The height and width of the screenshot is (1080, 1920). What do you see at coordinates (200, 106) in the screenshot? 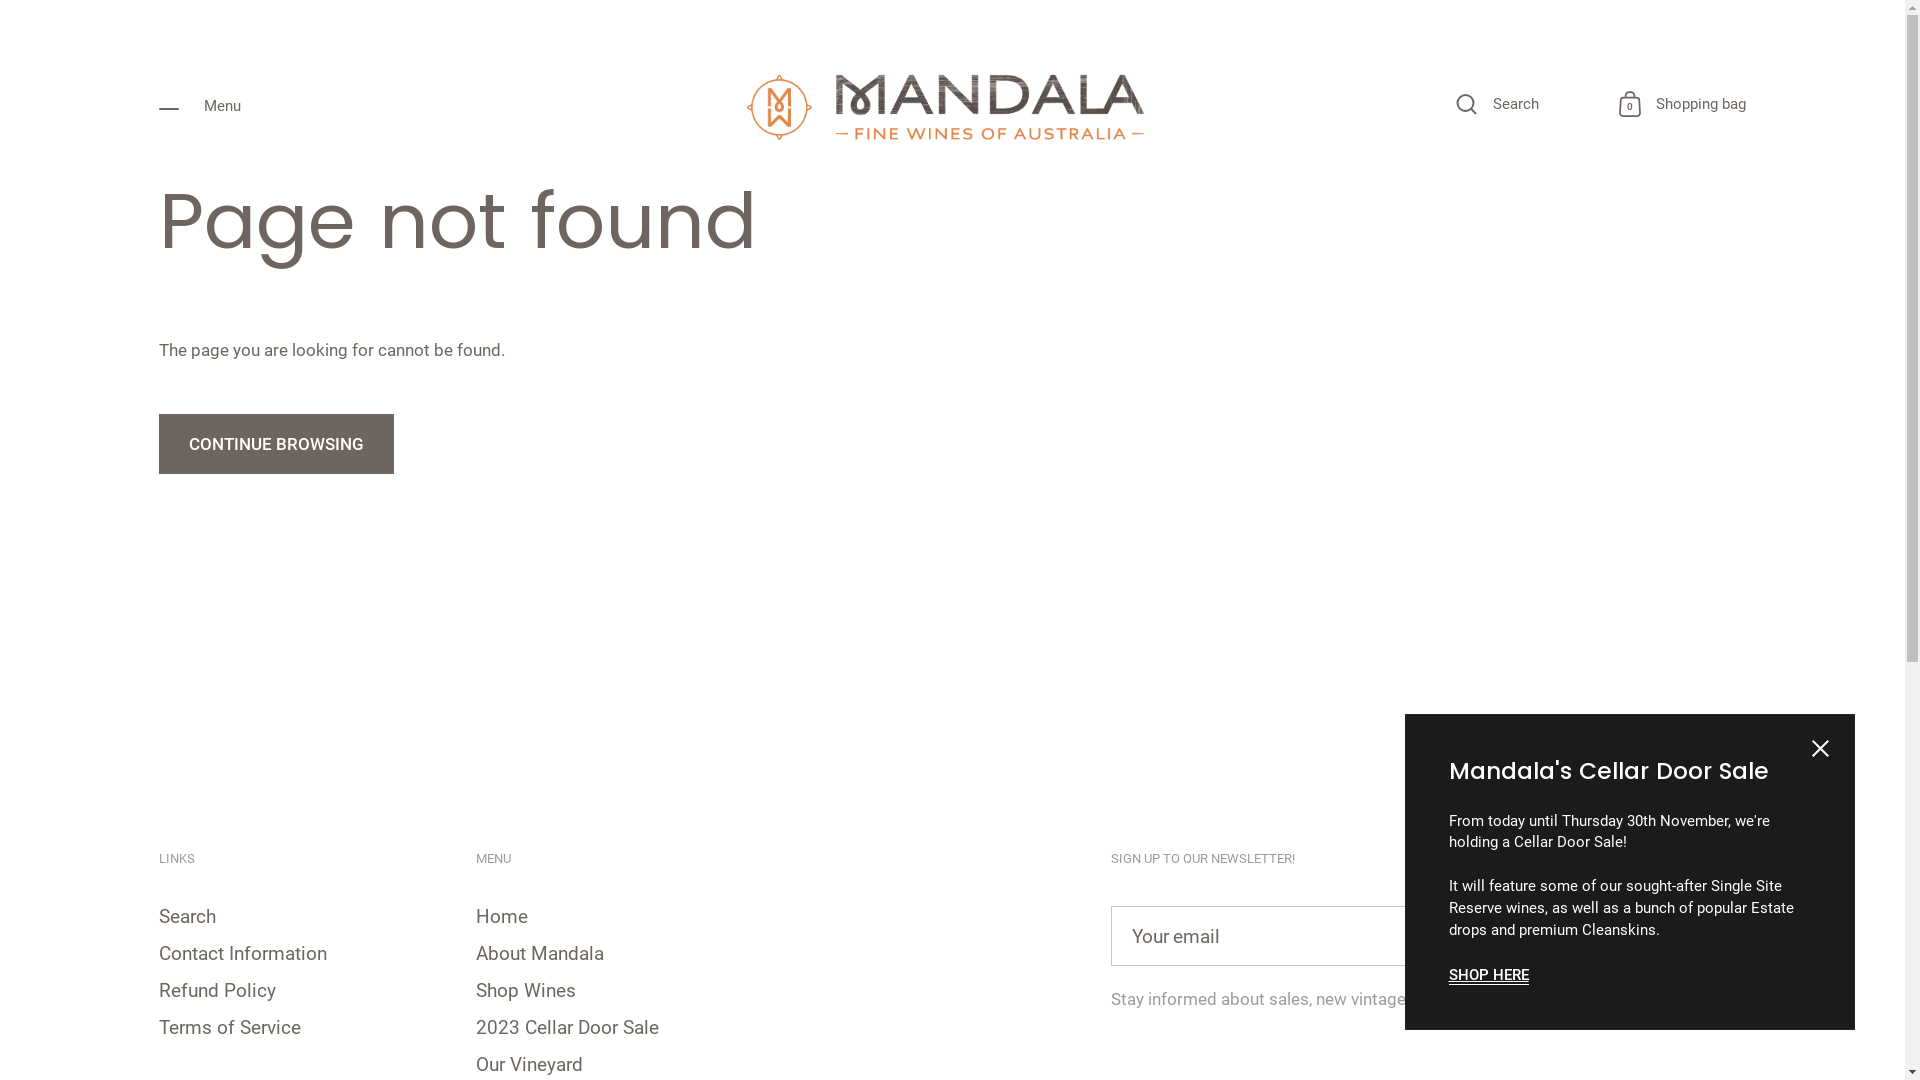
I see `Menu` at bounding box center [200, 106].